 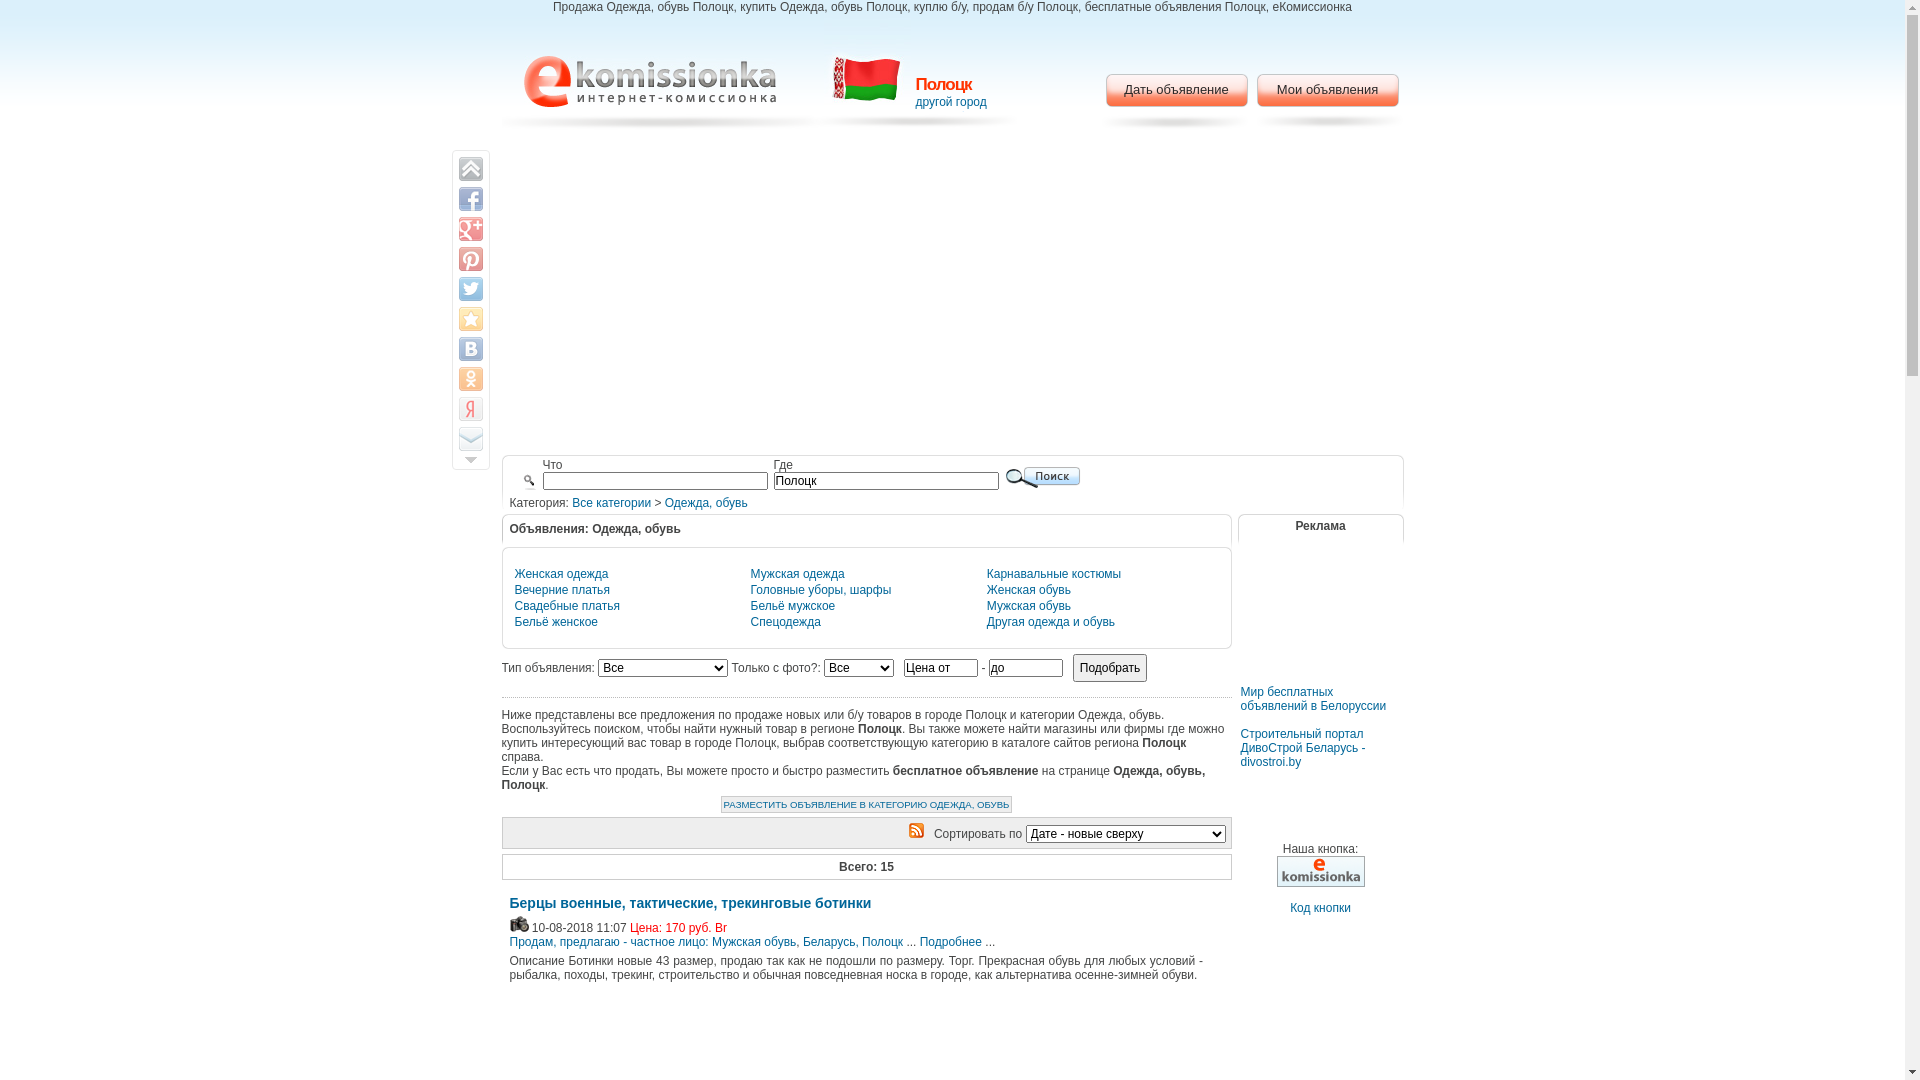 What do you see at coordinates (470, 169) in the screenshot?
I see `Back on top` at bounding box center [470, 169].